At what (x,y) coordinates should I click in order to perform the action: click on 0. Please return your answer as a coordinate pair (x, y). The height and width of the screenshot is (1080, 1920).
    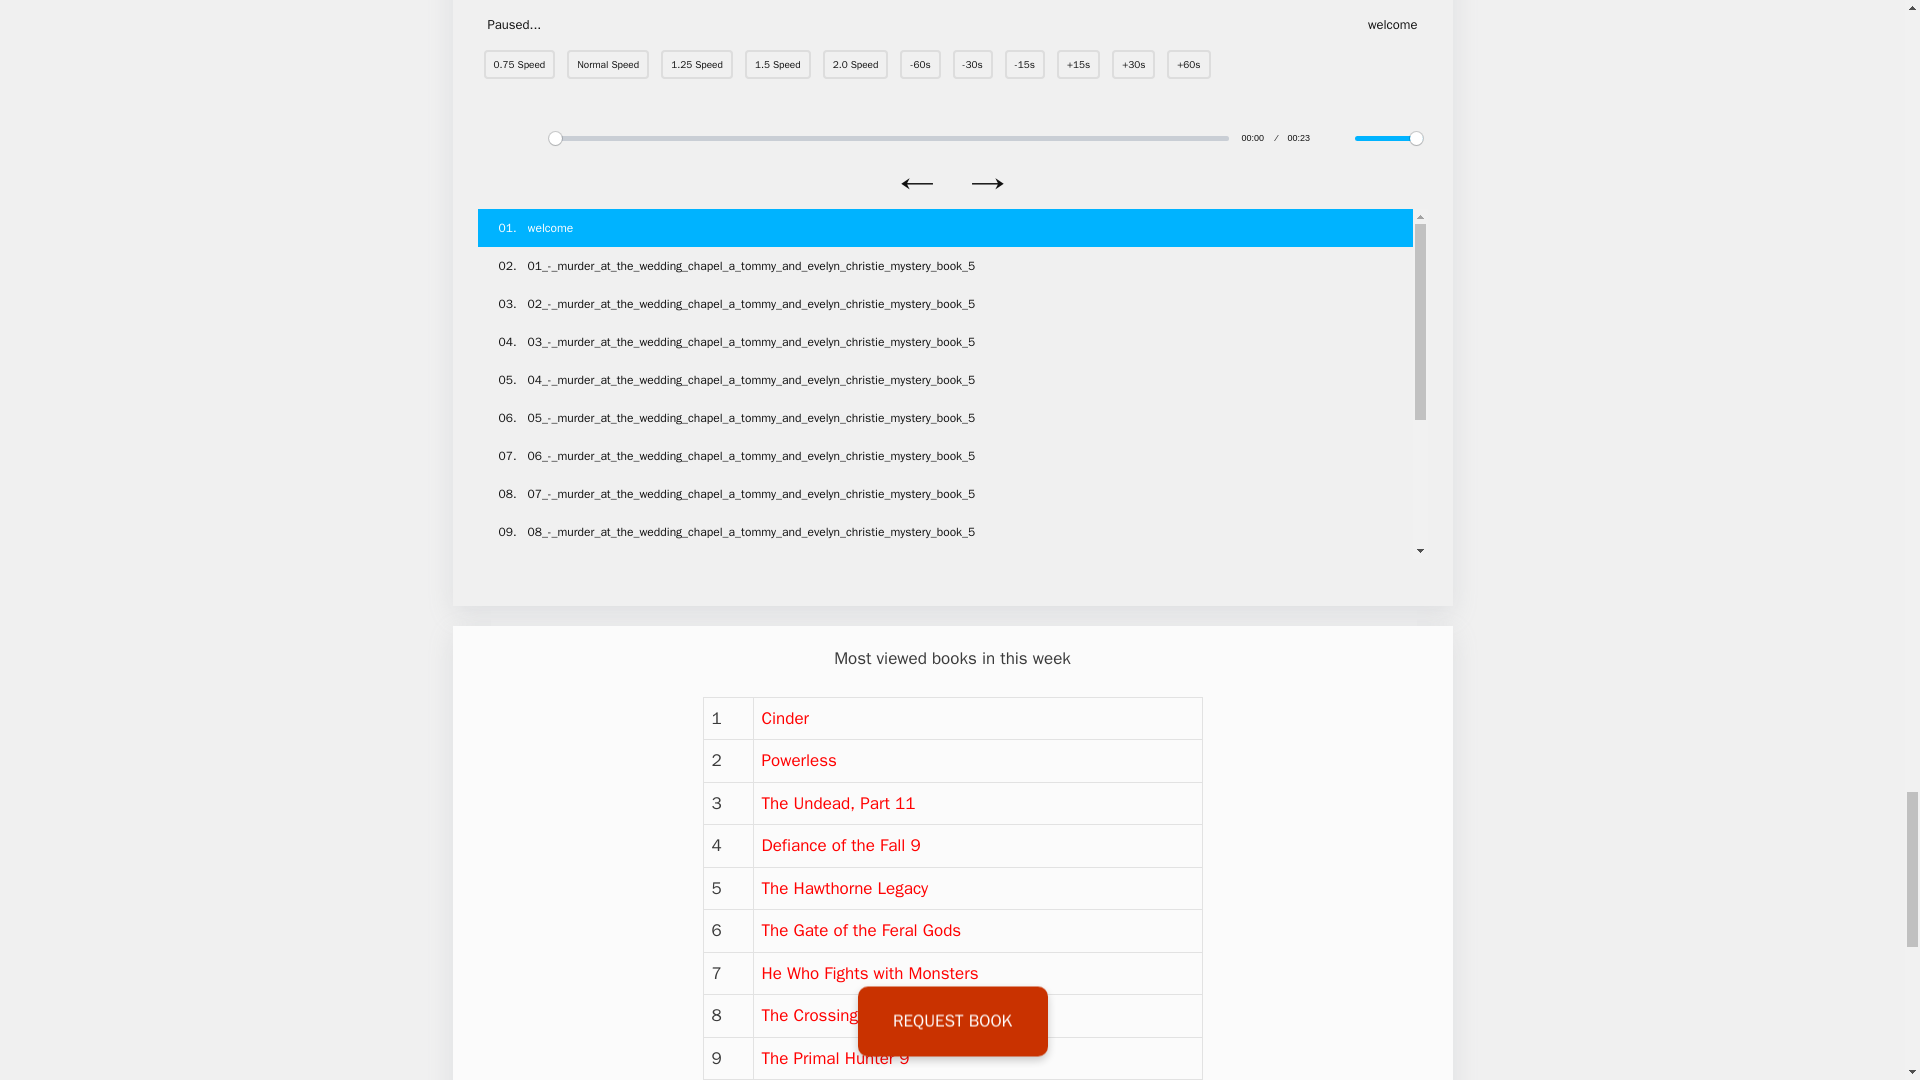
    Looking at the image, I should click on (888, 138).